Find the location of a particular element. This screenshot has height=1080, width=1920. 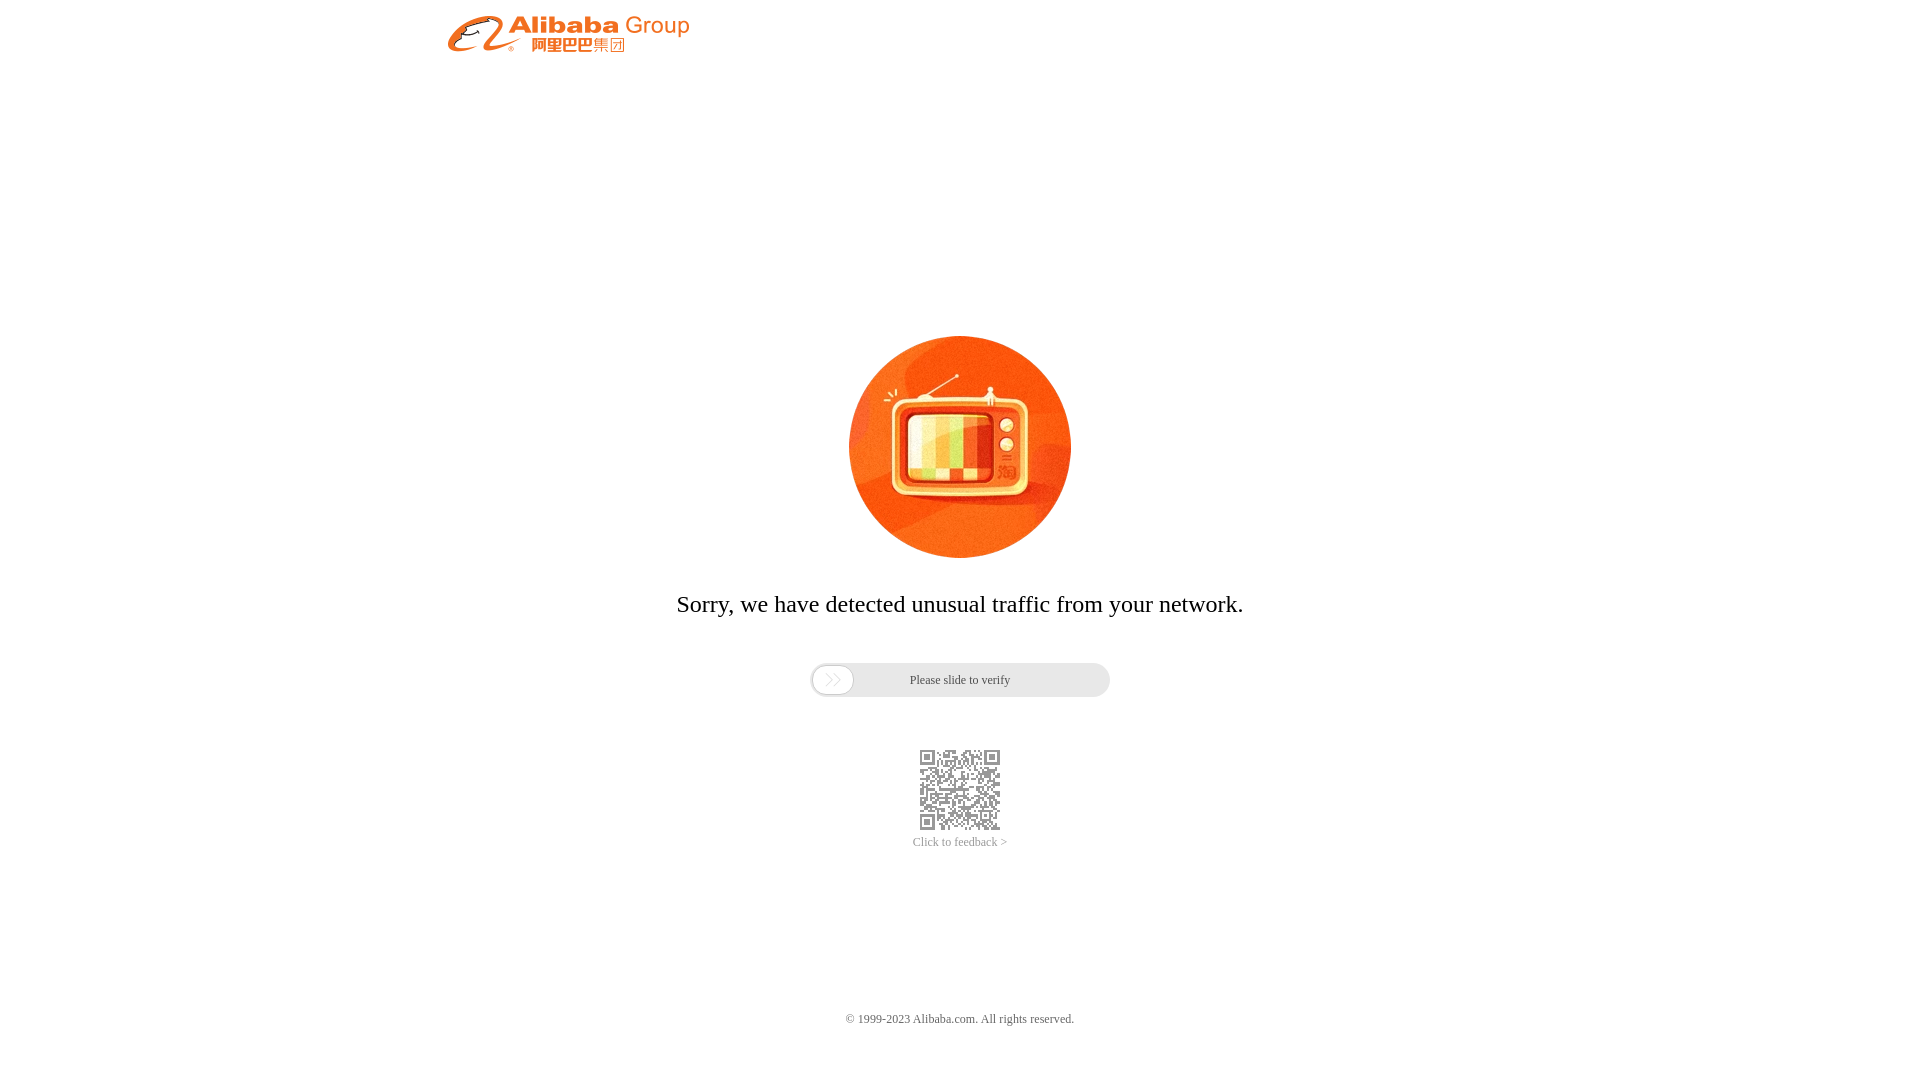

Click to feedback > is located at coordinates (960, 842).